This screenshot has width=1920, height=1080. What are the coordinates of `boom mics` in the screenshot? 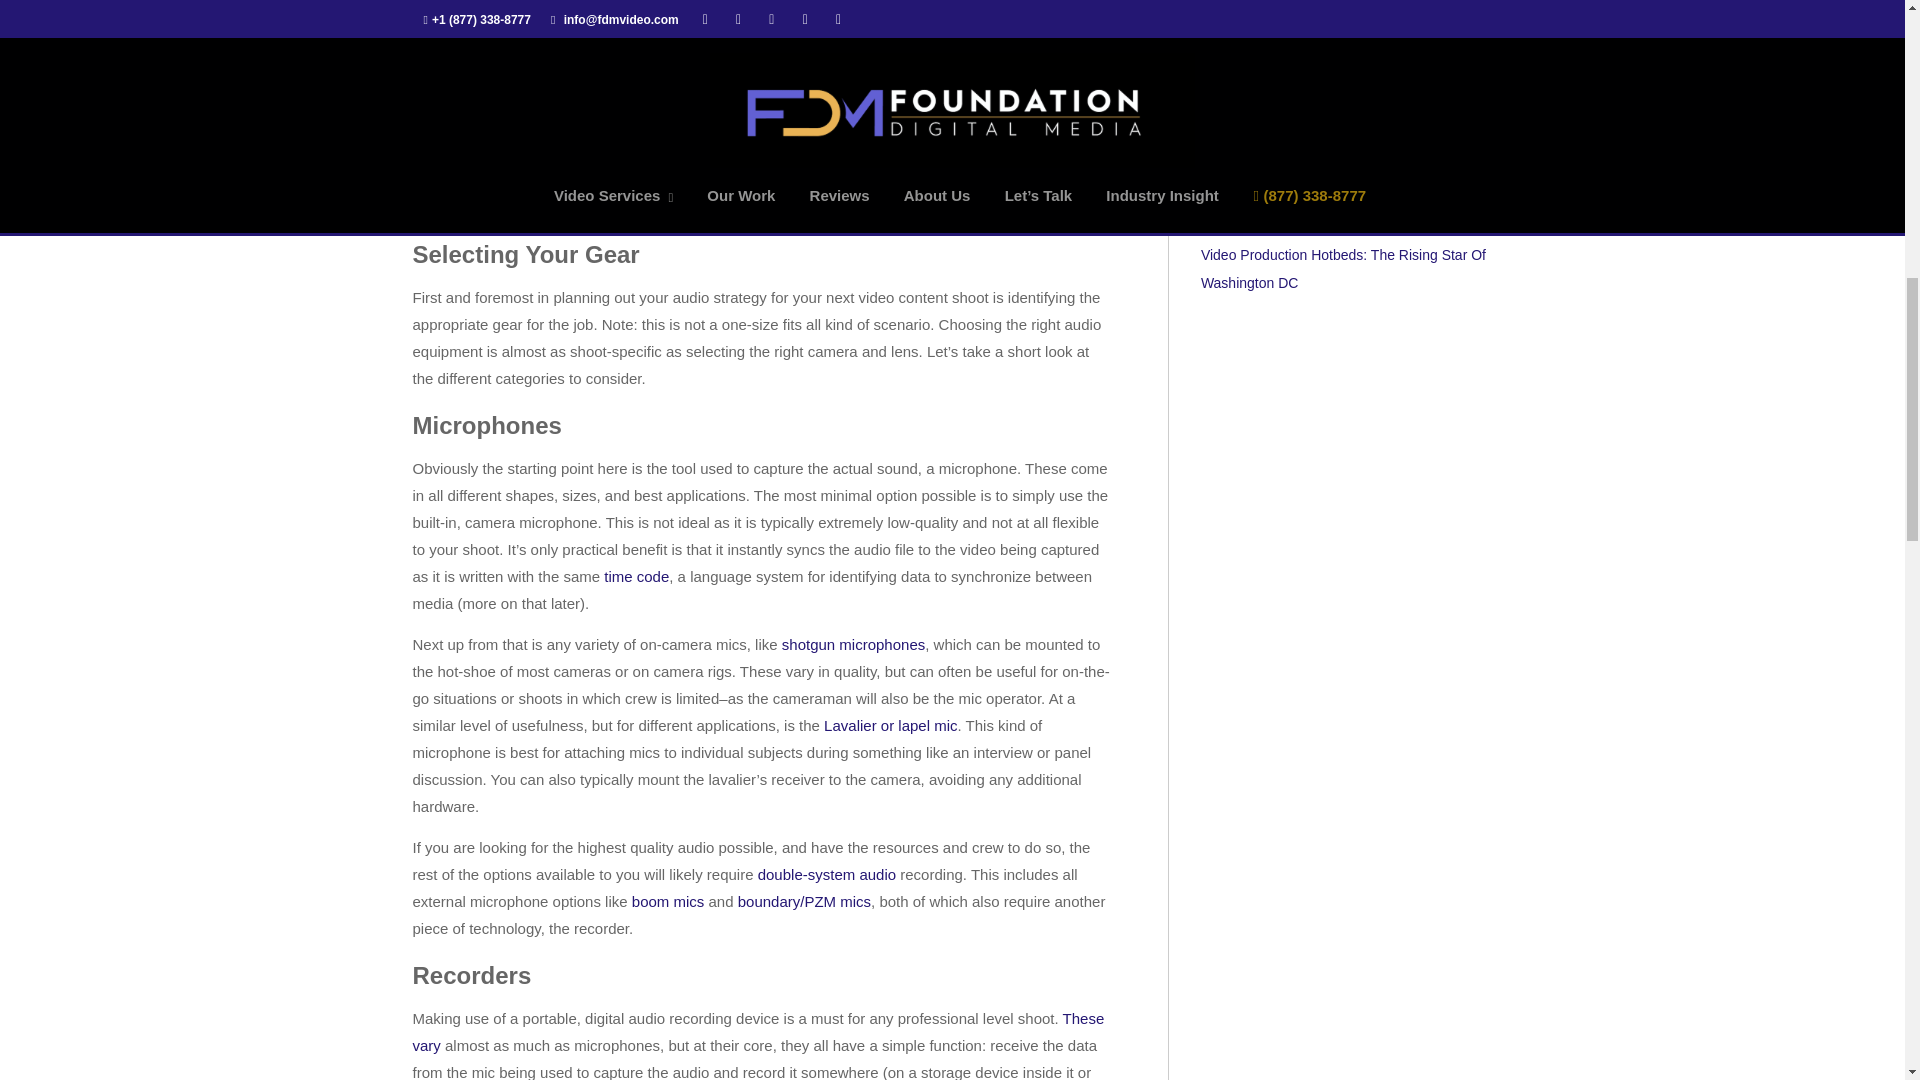 It's located at (668, 902).